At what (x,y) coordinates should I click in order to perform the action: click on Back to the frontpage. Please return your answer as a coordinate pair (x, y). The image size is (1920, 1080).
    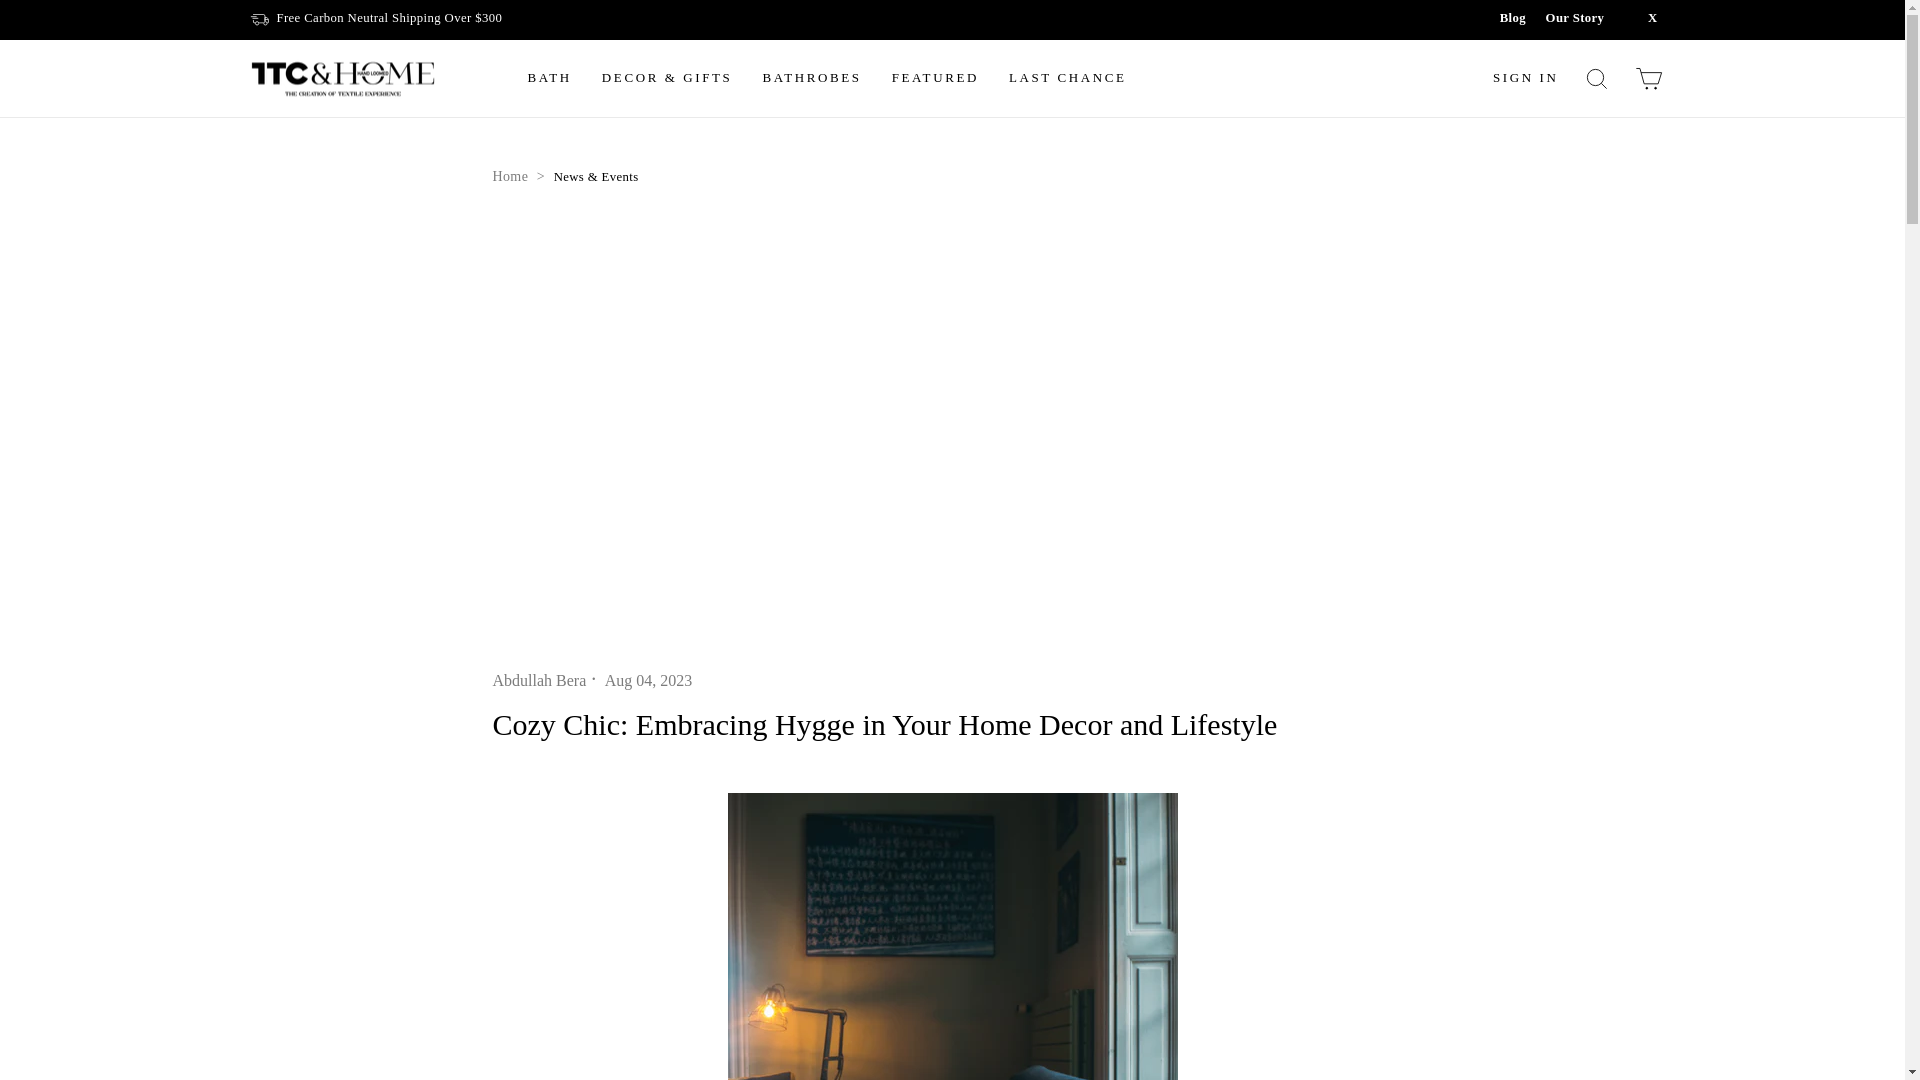
    Looking at the image, I should click on (510, 176).